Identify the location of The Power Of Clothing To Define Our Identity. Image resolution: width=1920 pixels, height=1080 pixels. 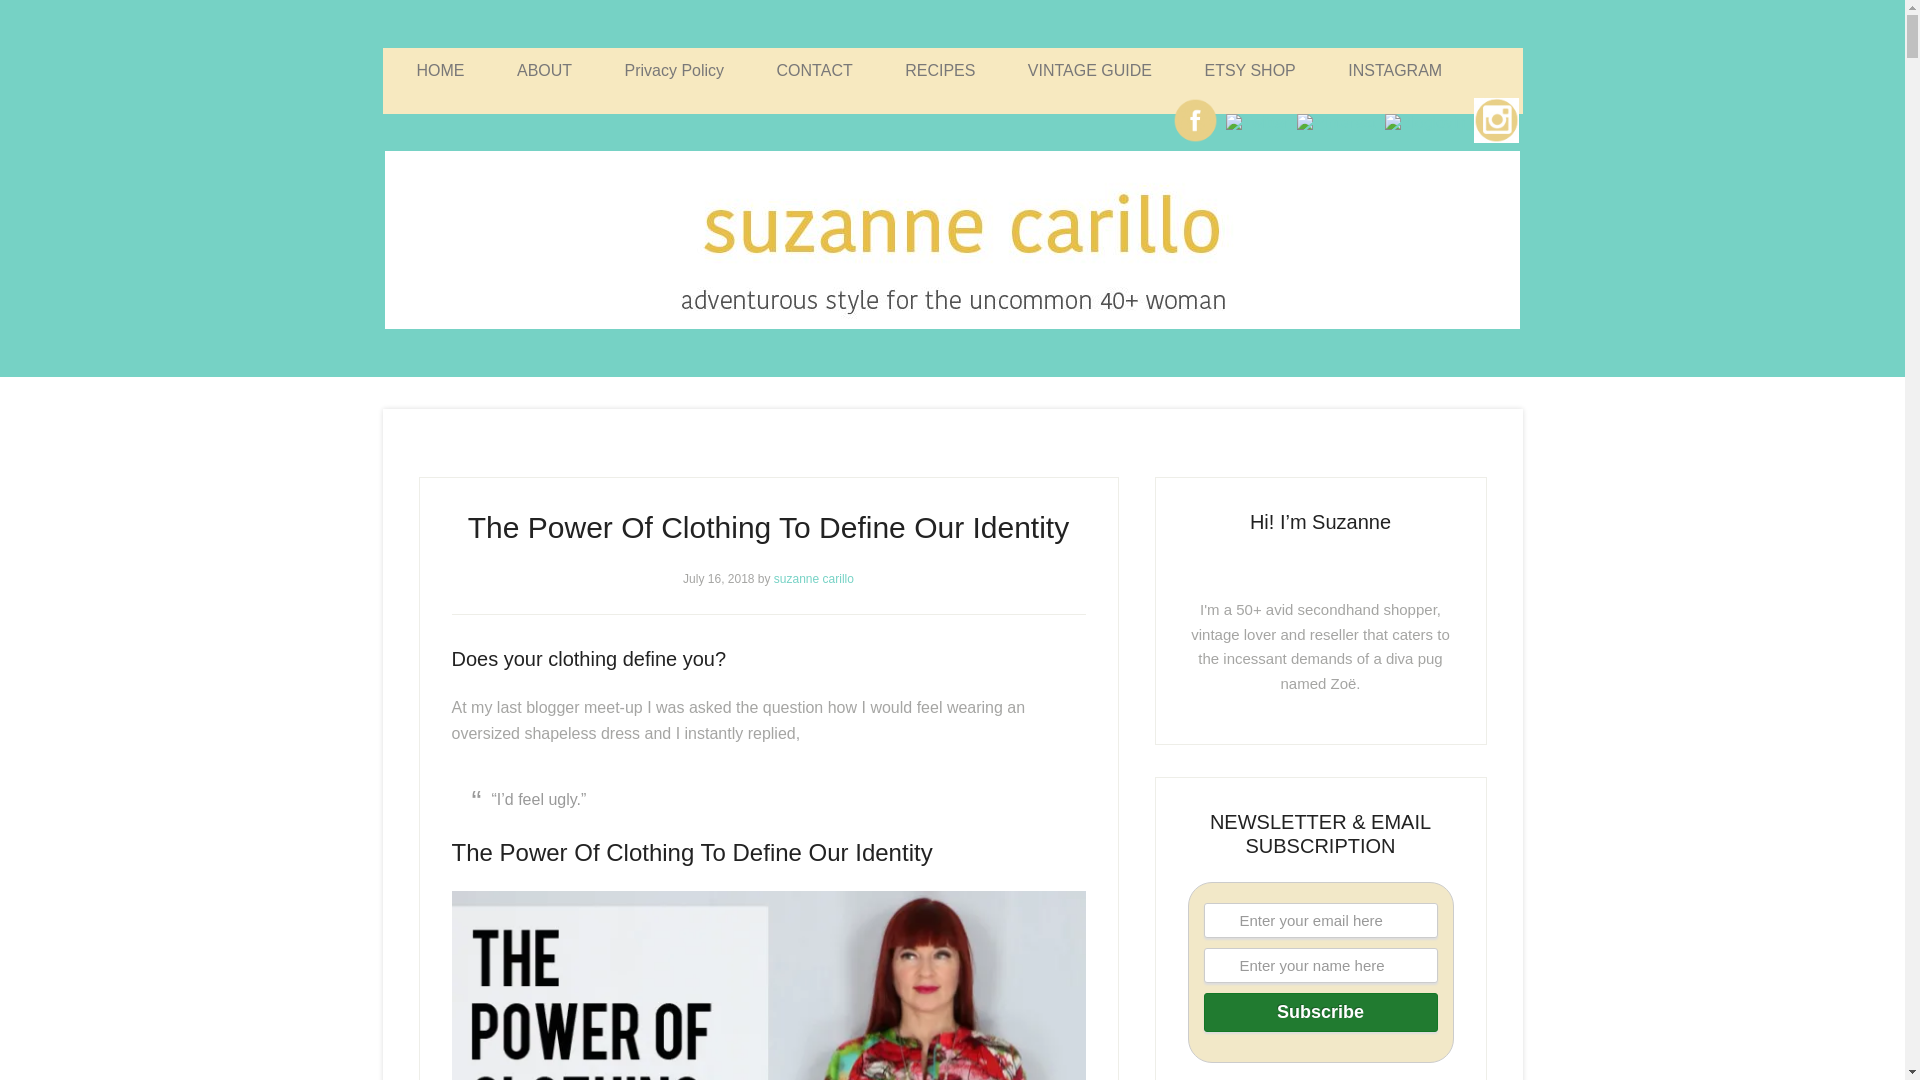
(768, 527).